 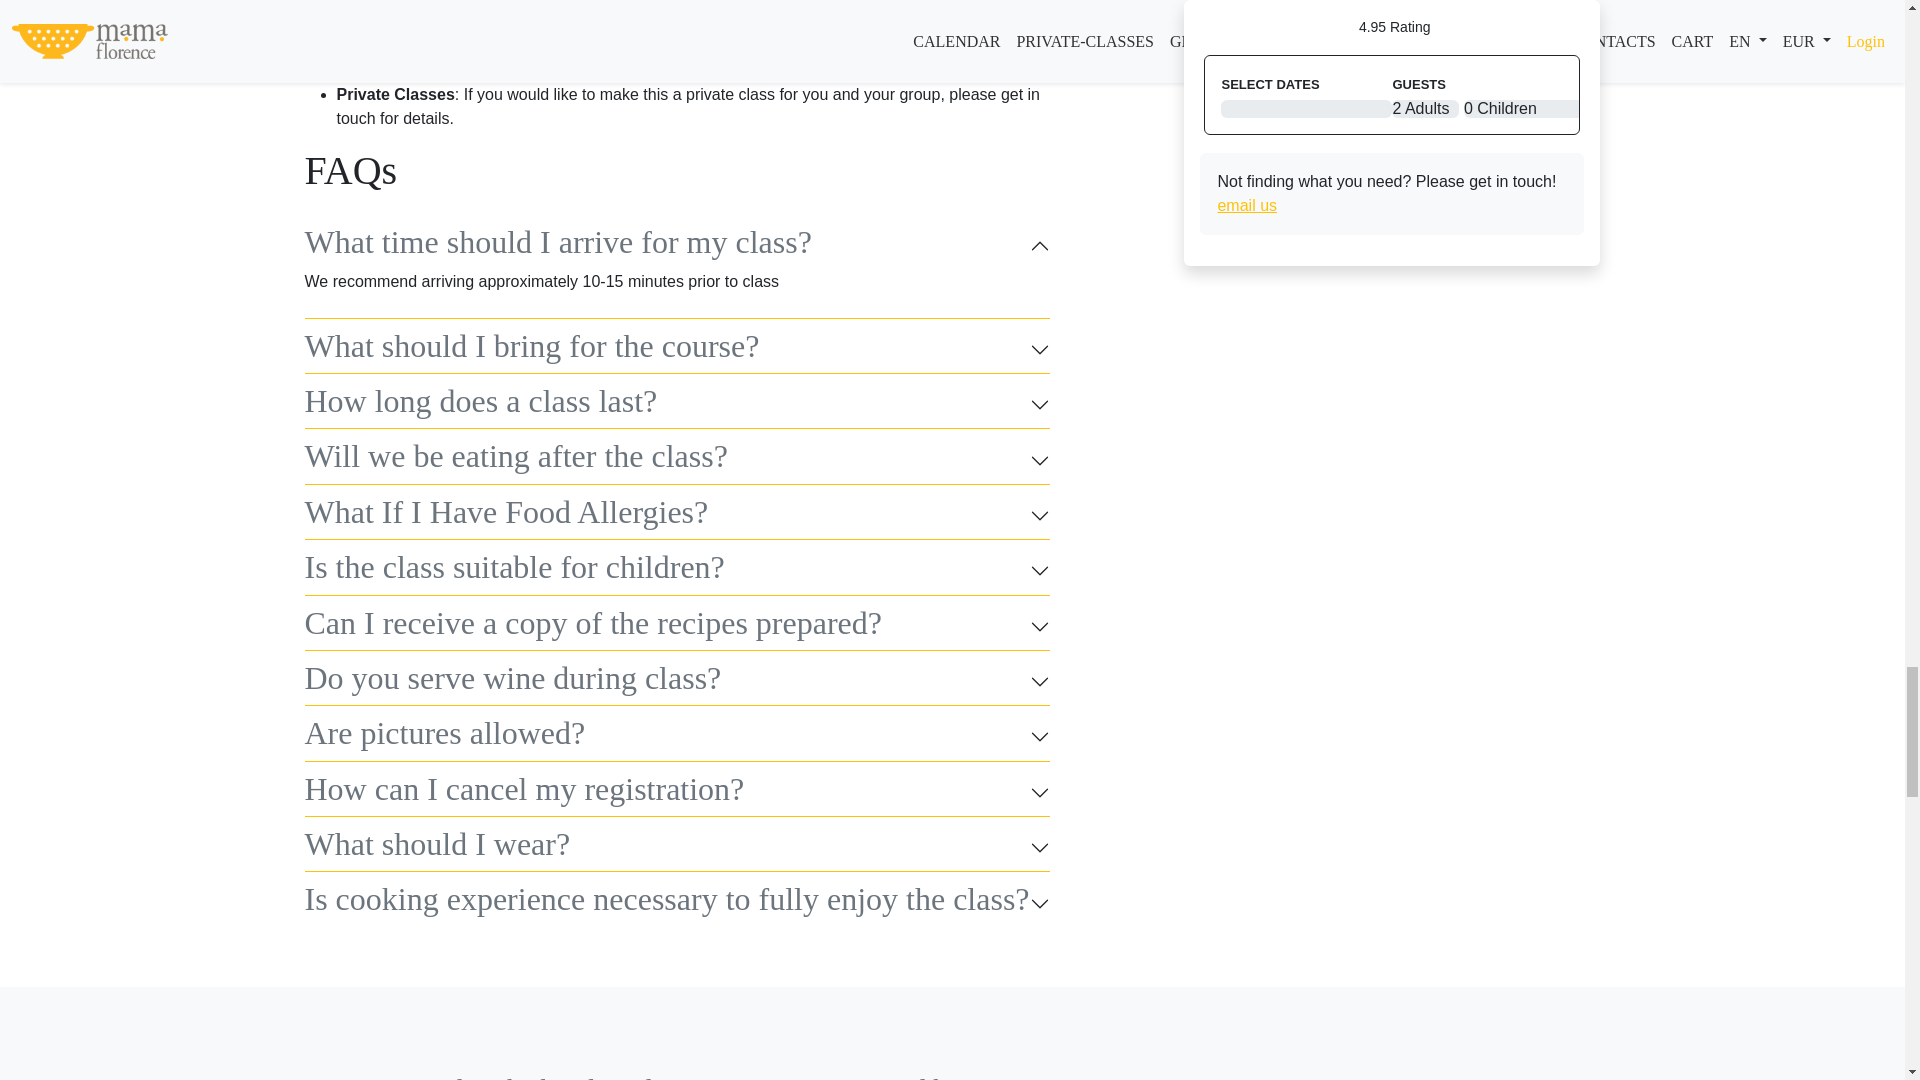 What do you see at coordinates (676, 350) in the screenshot?
I see `What should I bring for the course?` at bounding box center [676, 350].